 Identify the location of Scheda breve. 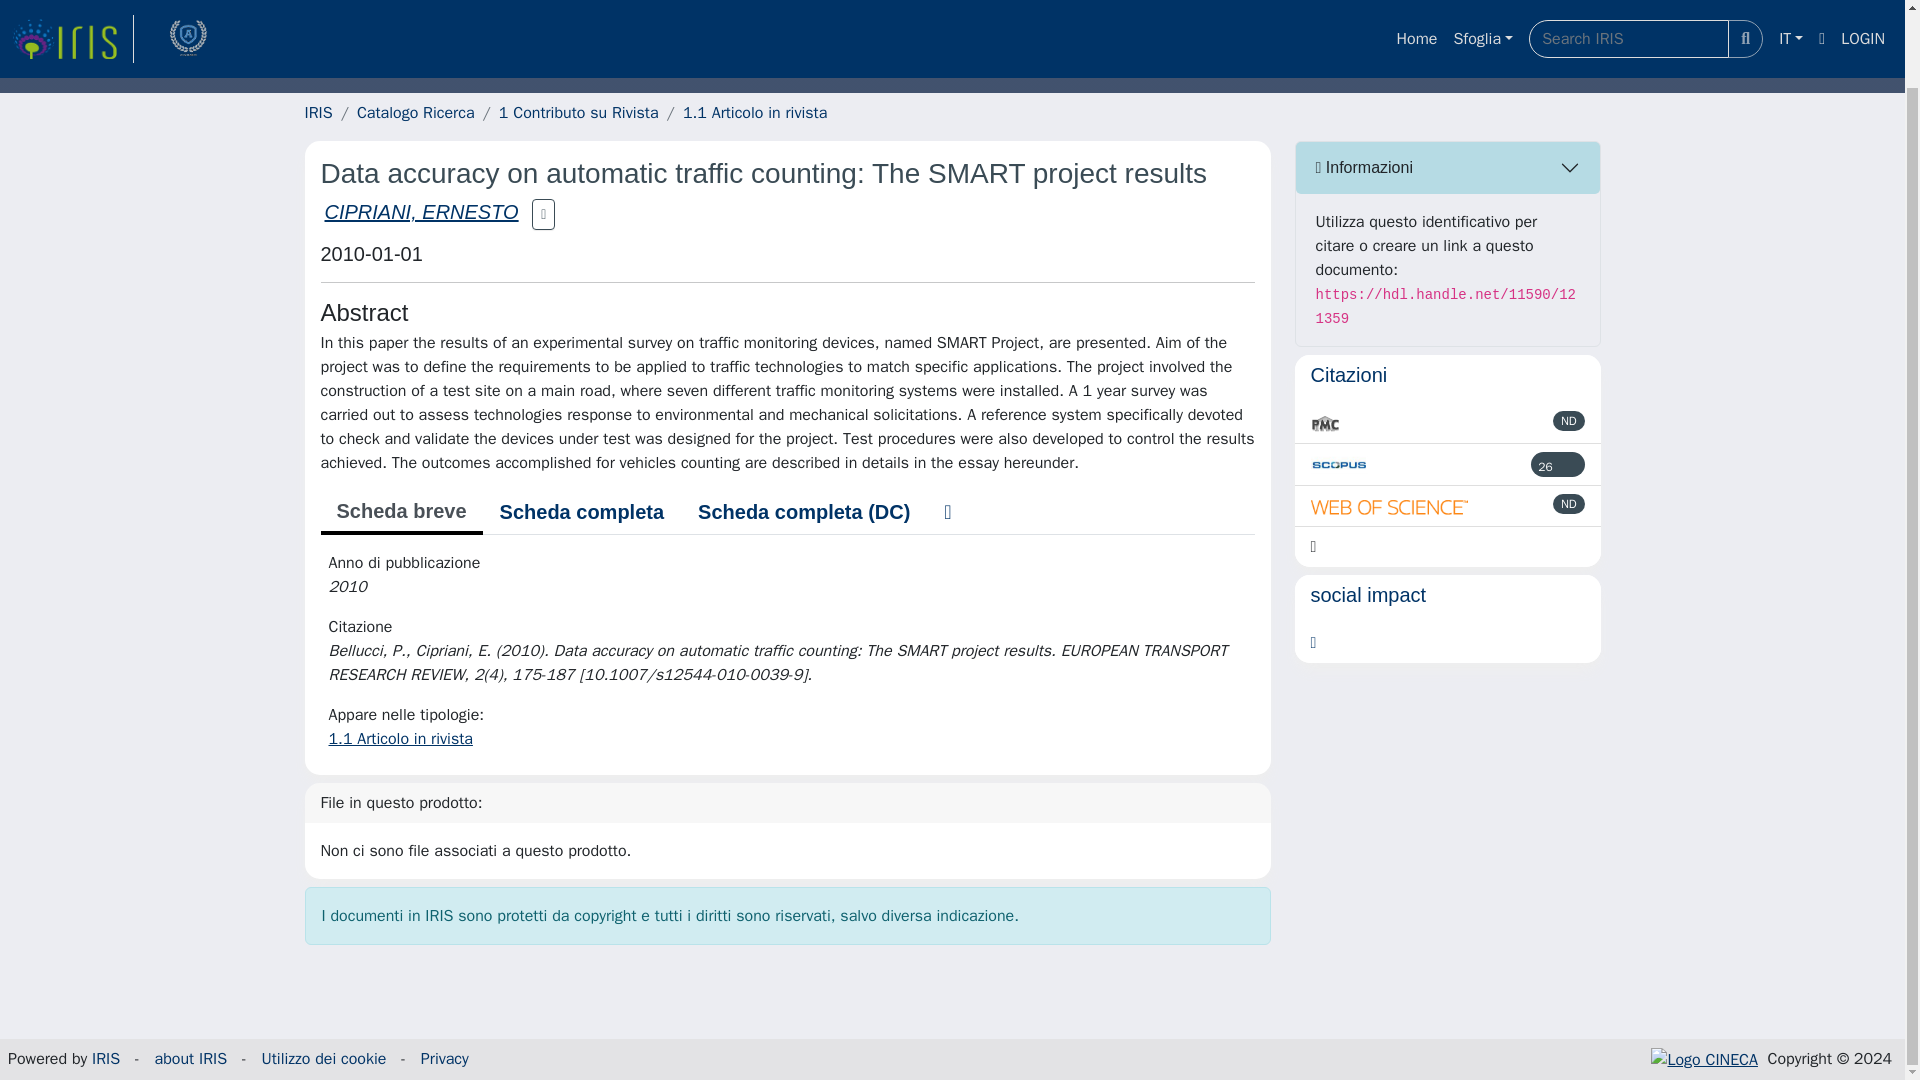
(400, 512).